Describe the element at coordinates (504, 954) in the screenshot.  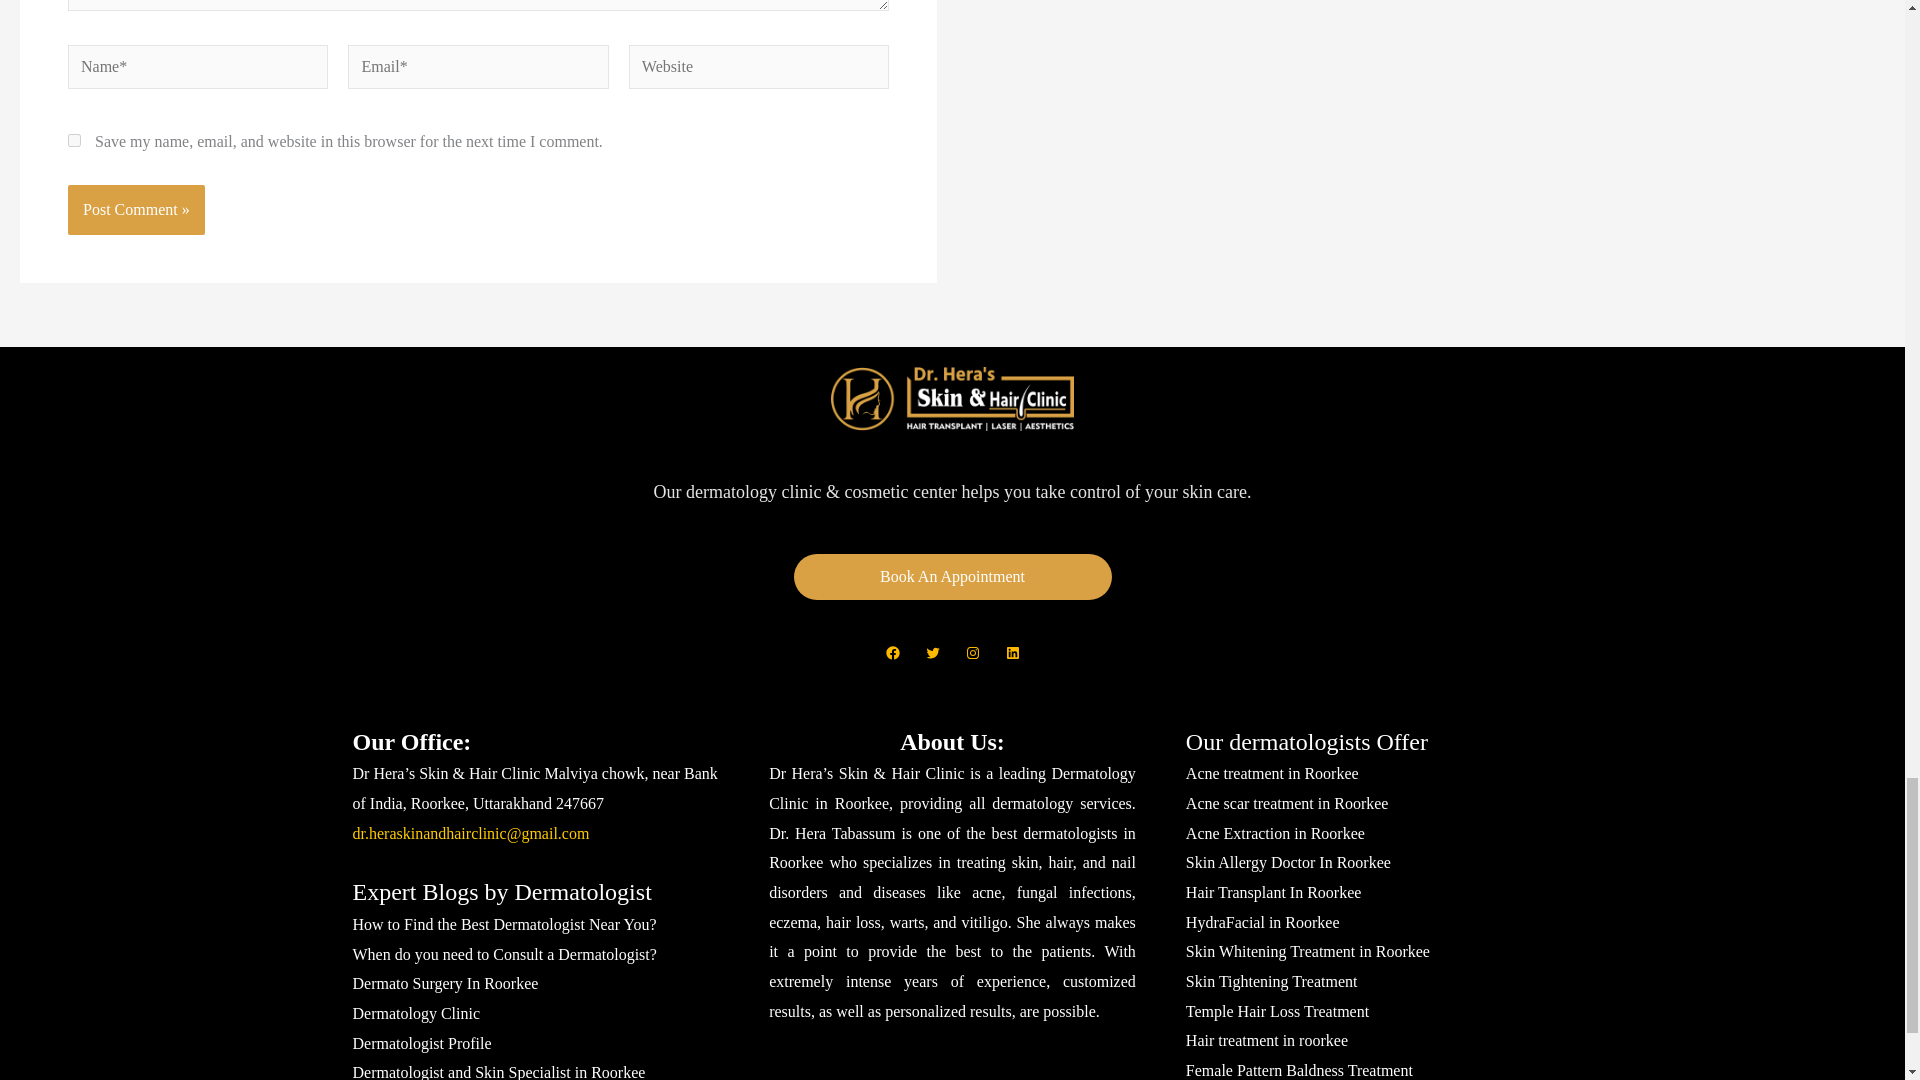
I see `When do you need to Consult a Dermatologist?` at that location.